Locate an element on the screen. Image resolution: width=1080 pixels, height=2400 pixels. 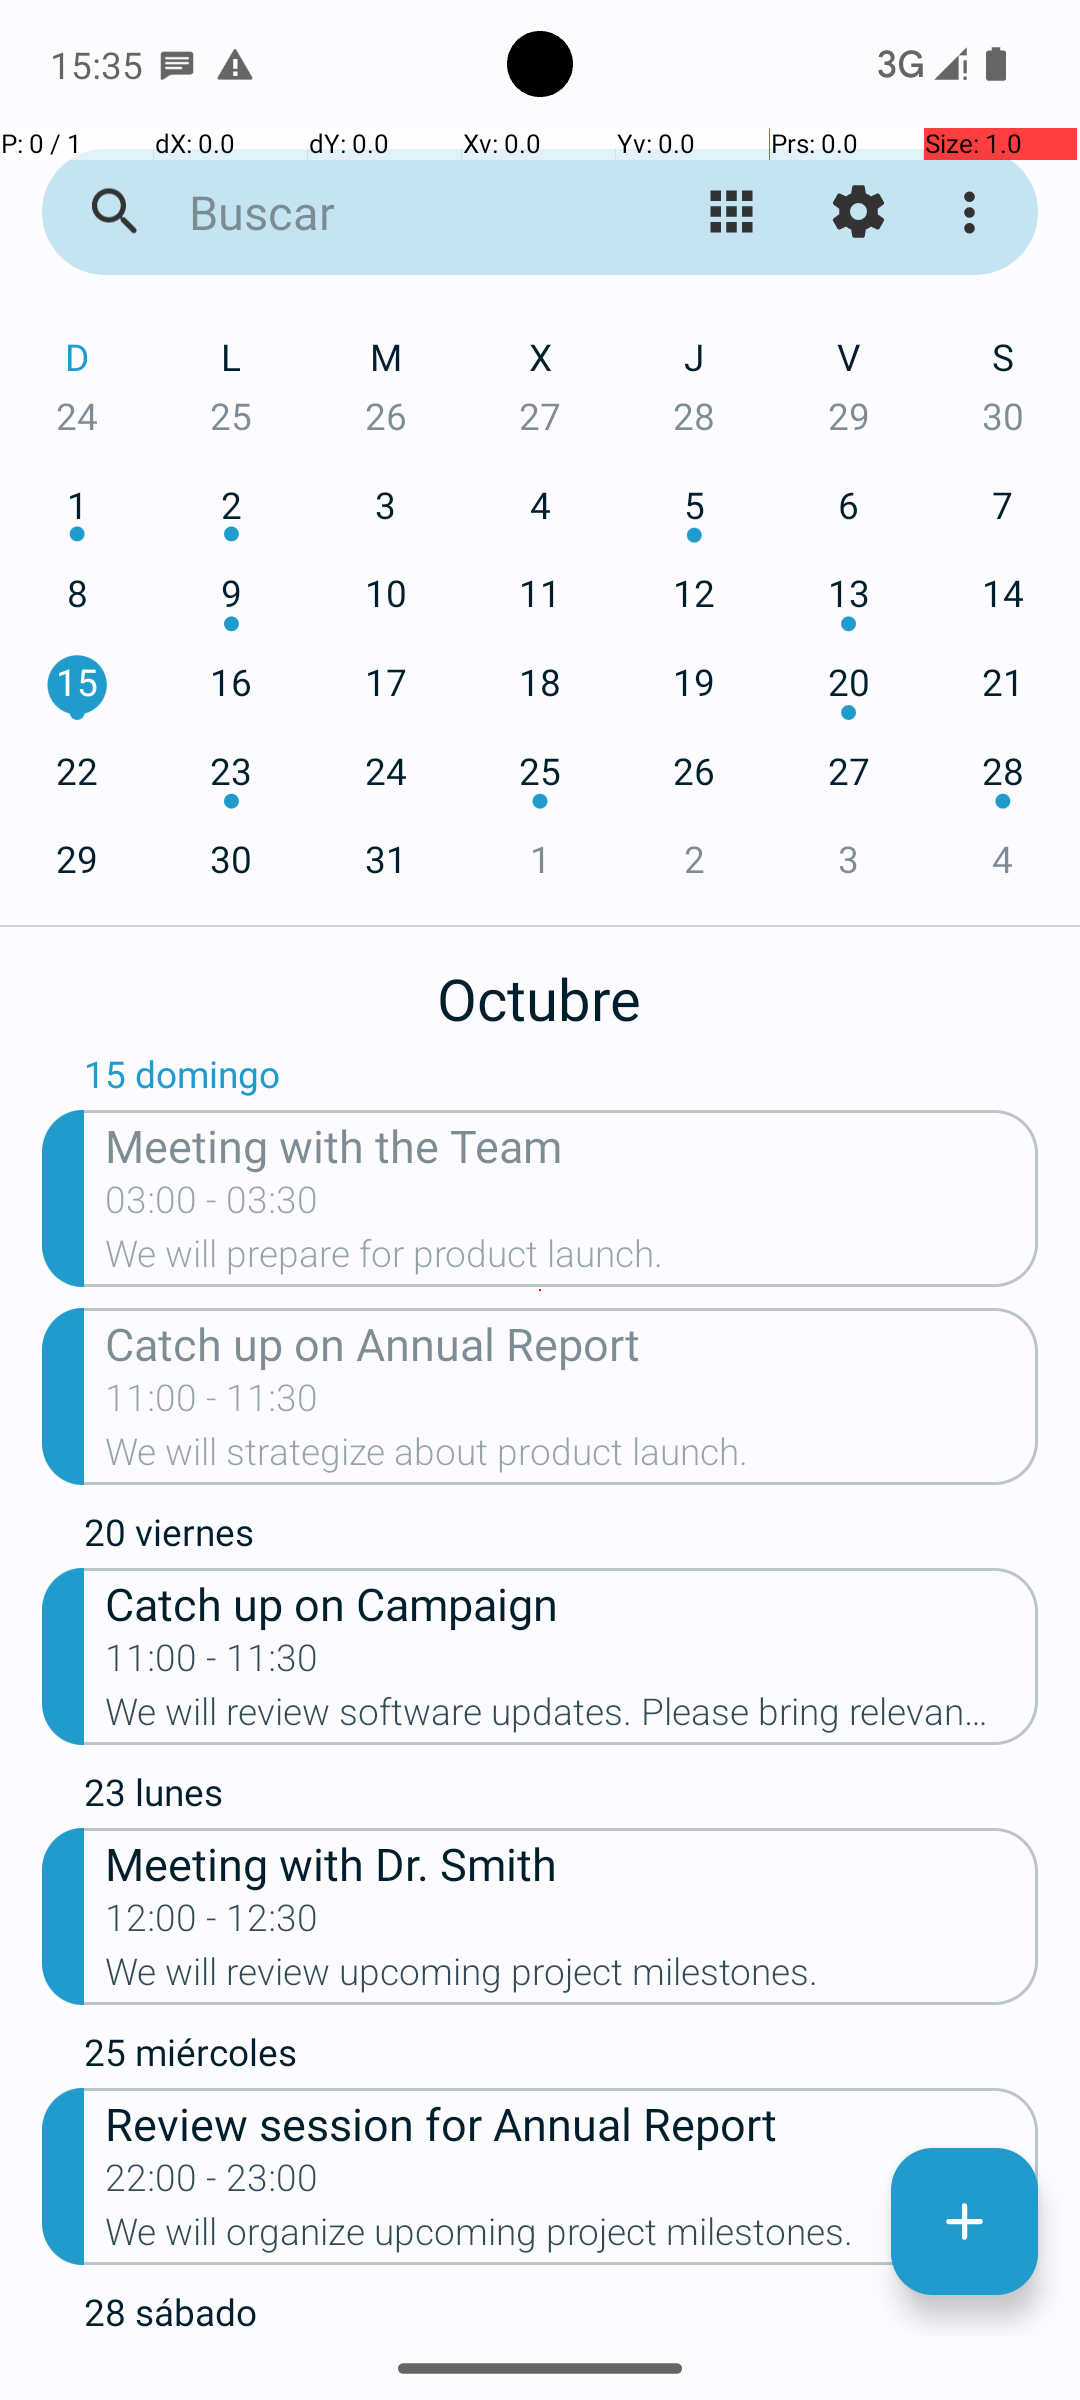
We will review software updates. Please bring relevant documents. is located at coordinates (572, 1718).